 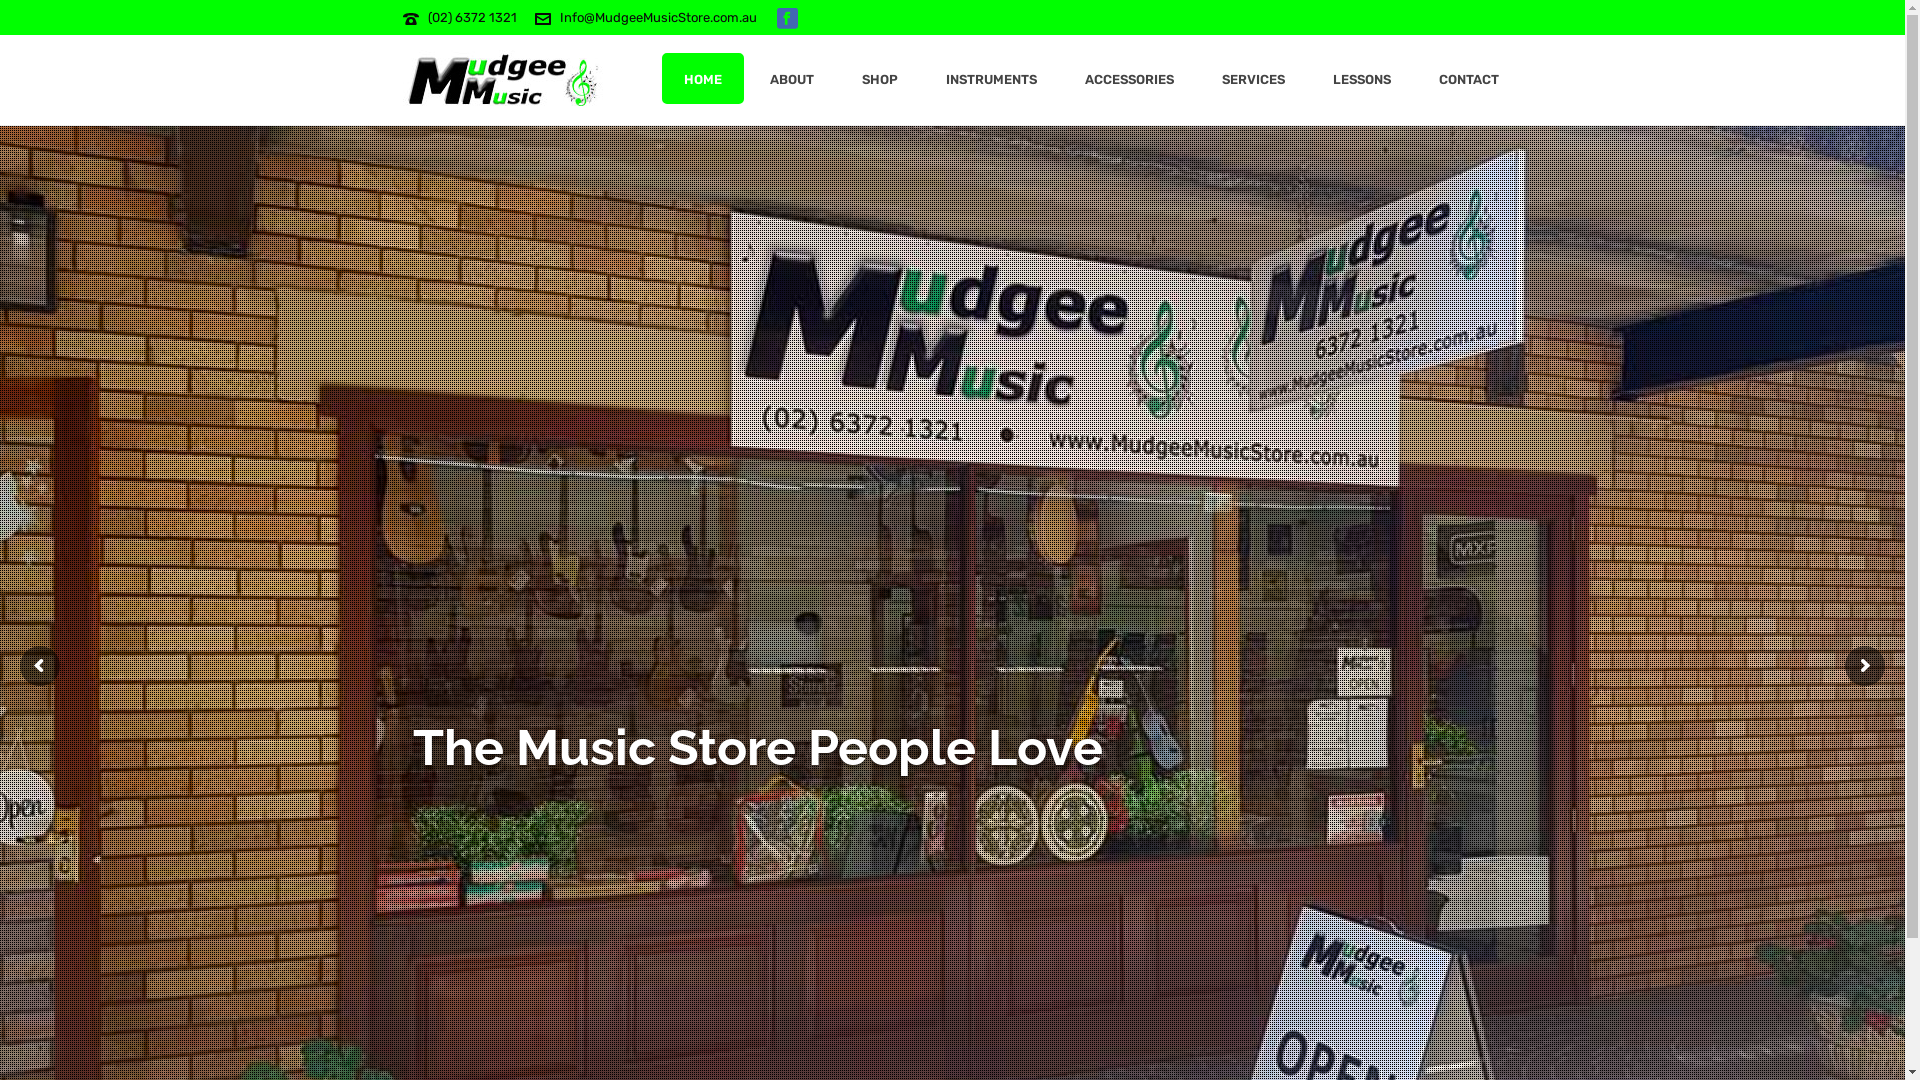 I want to click on SERVICES, so click(x=1254, y=78).